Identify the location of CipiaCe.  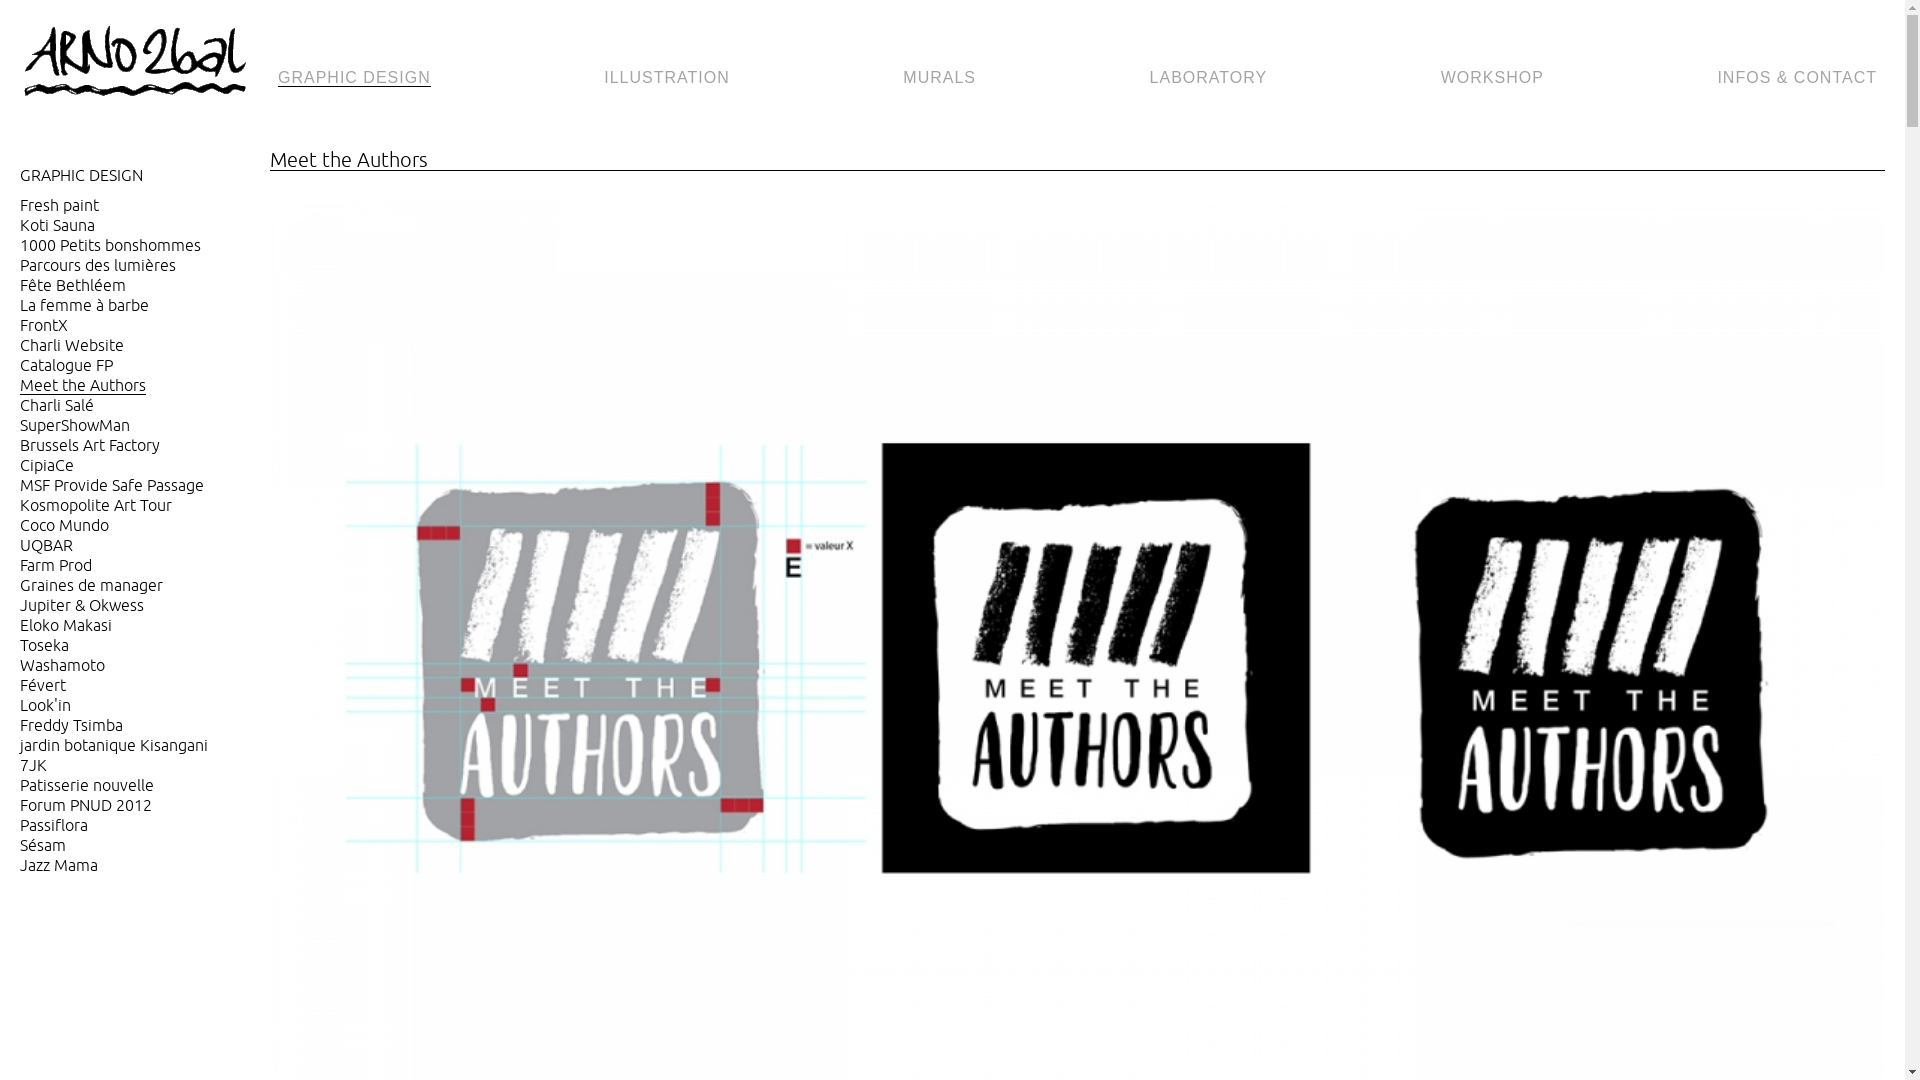
(47, 466).